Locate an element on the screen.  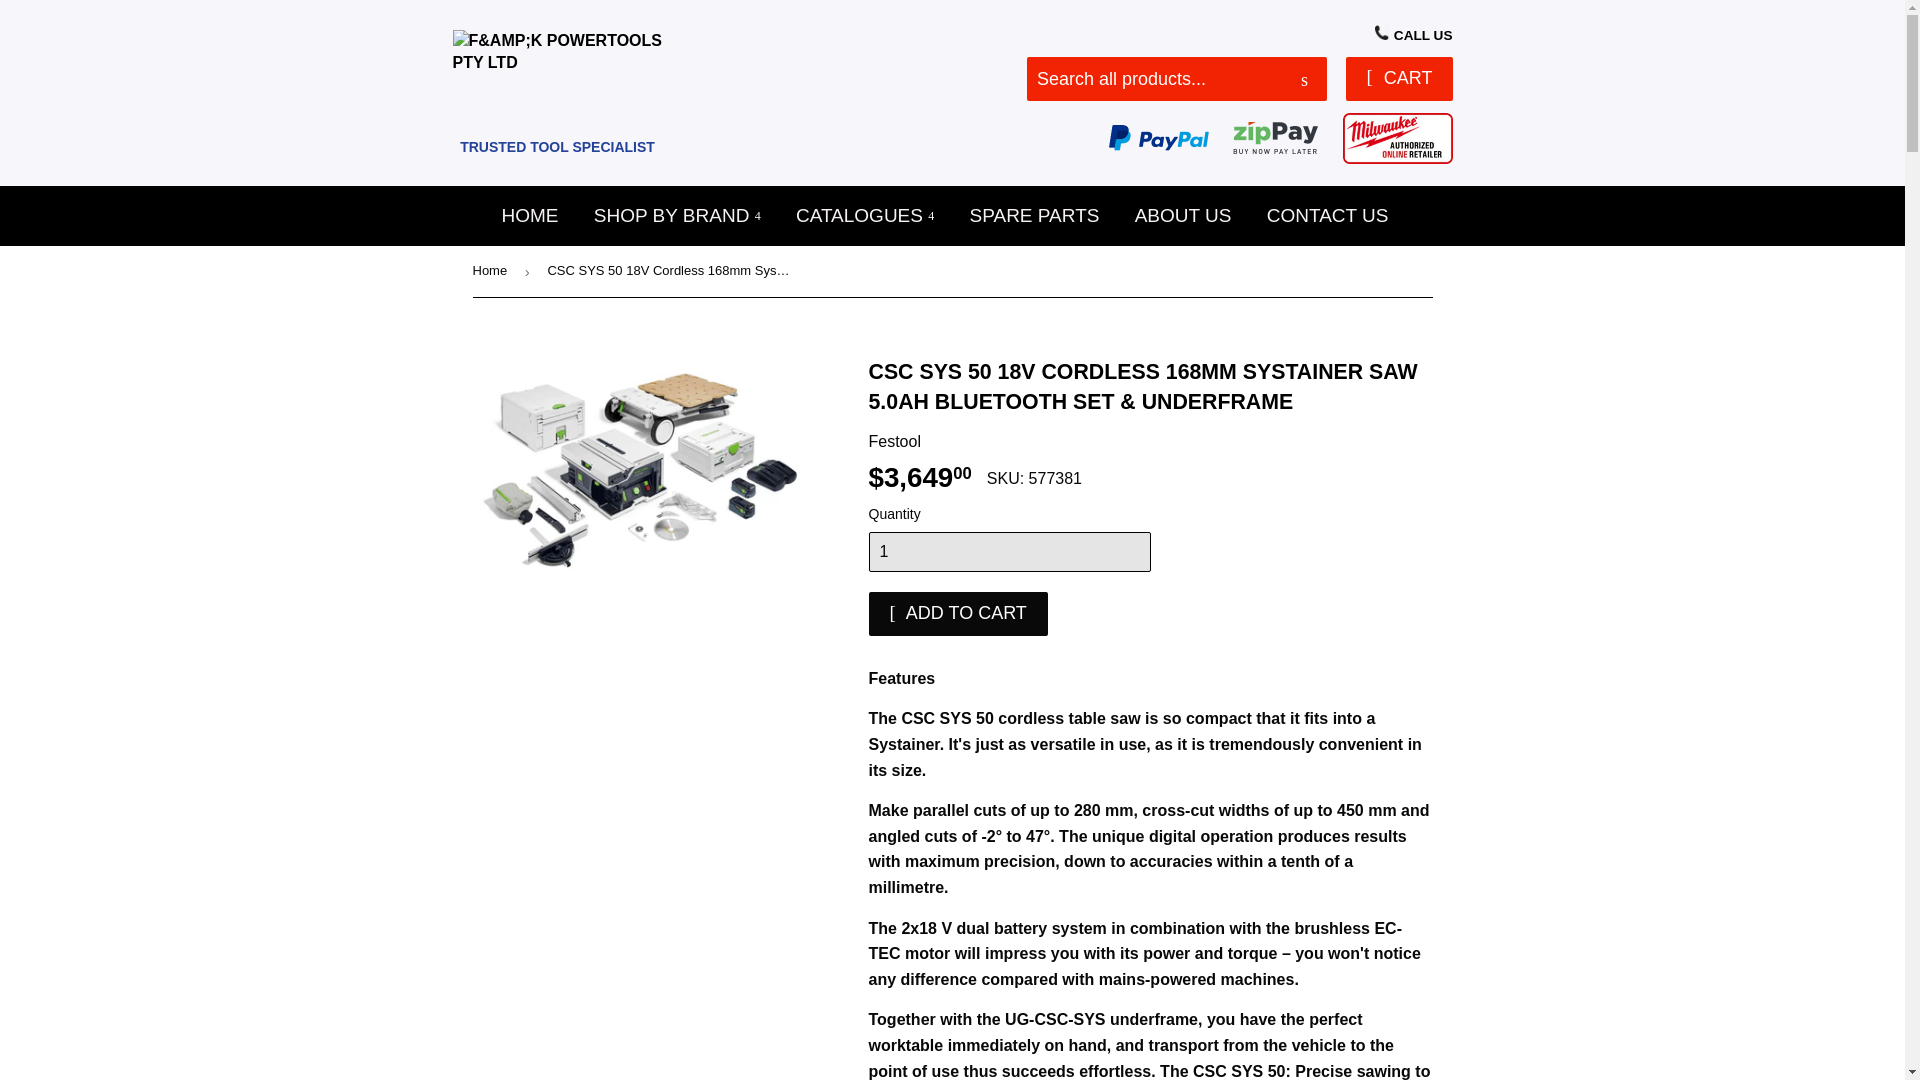
ABOUT US is located at coordinates (1182, 216).